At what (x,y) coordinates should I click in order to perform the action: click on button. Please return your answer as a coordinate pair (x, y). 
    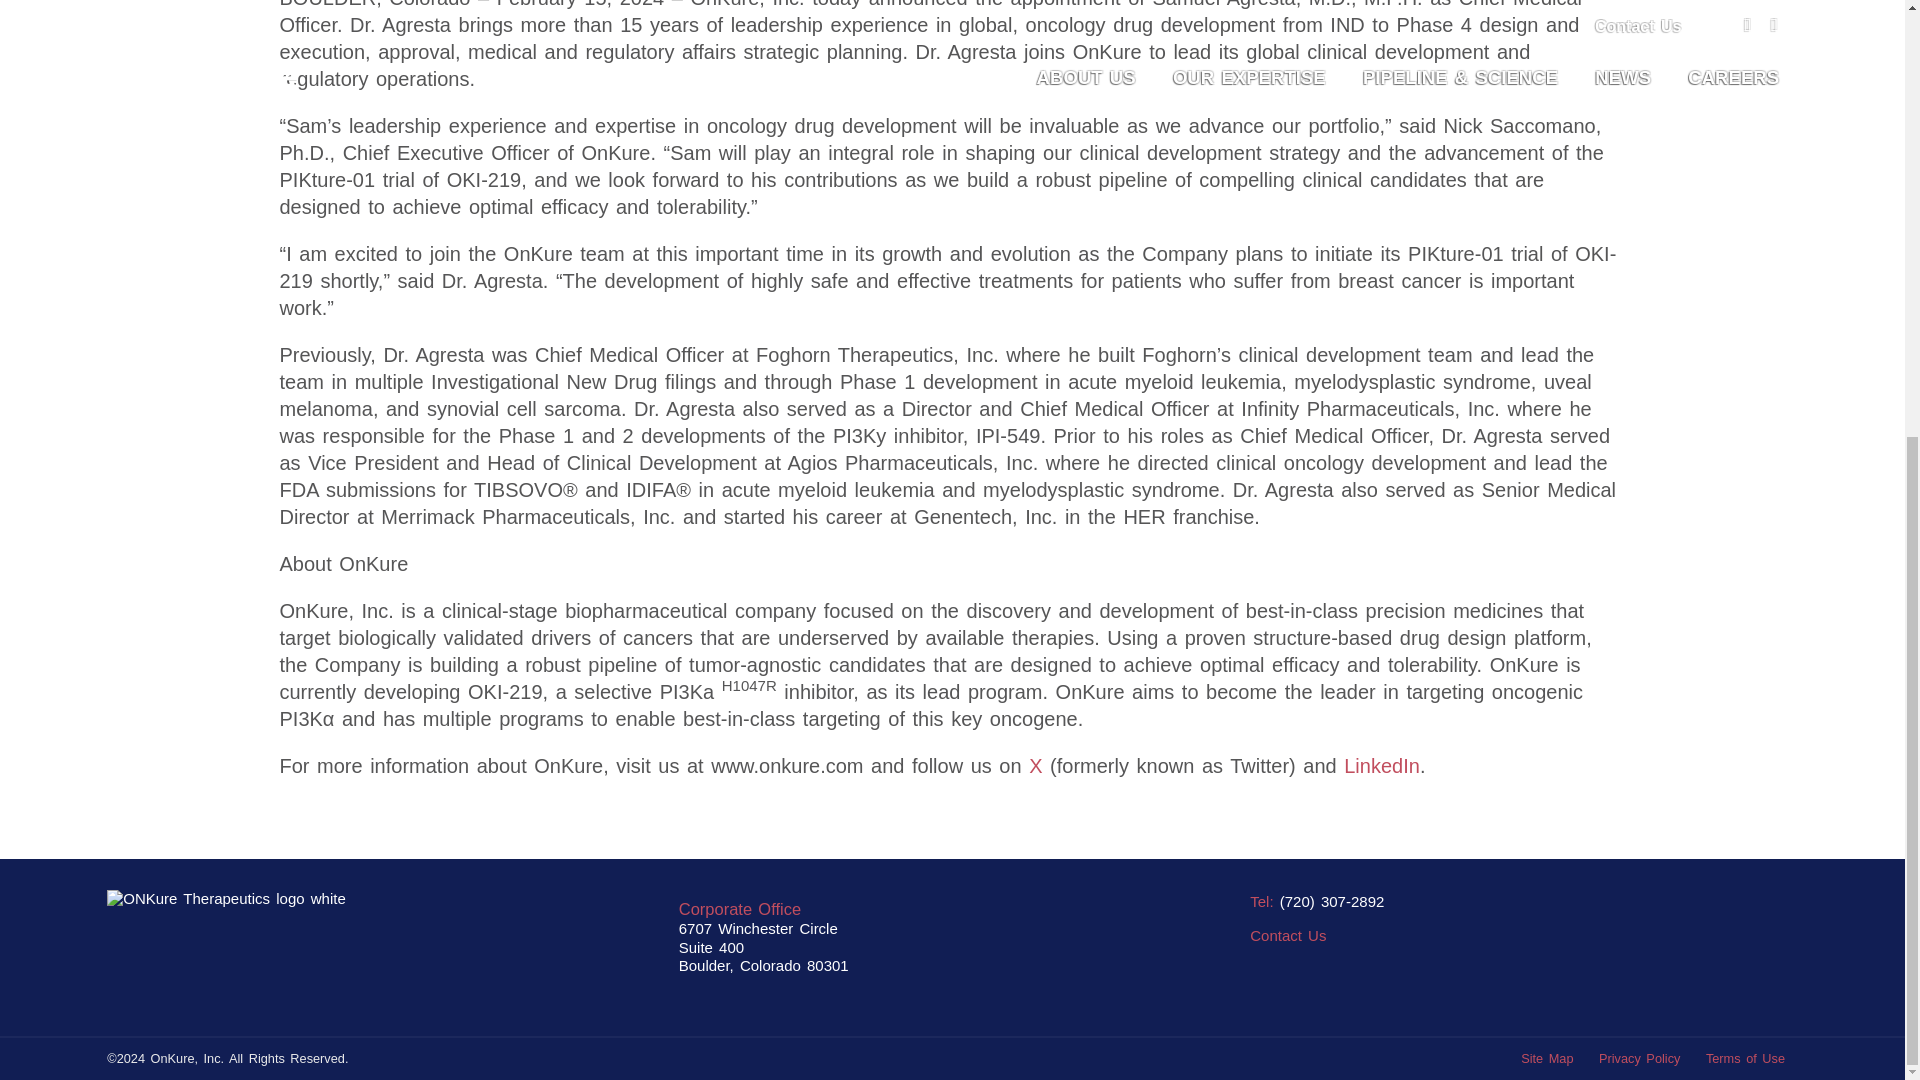
    Looking at the image, I should click on (1288, 934).